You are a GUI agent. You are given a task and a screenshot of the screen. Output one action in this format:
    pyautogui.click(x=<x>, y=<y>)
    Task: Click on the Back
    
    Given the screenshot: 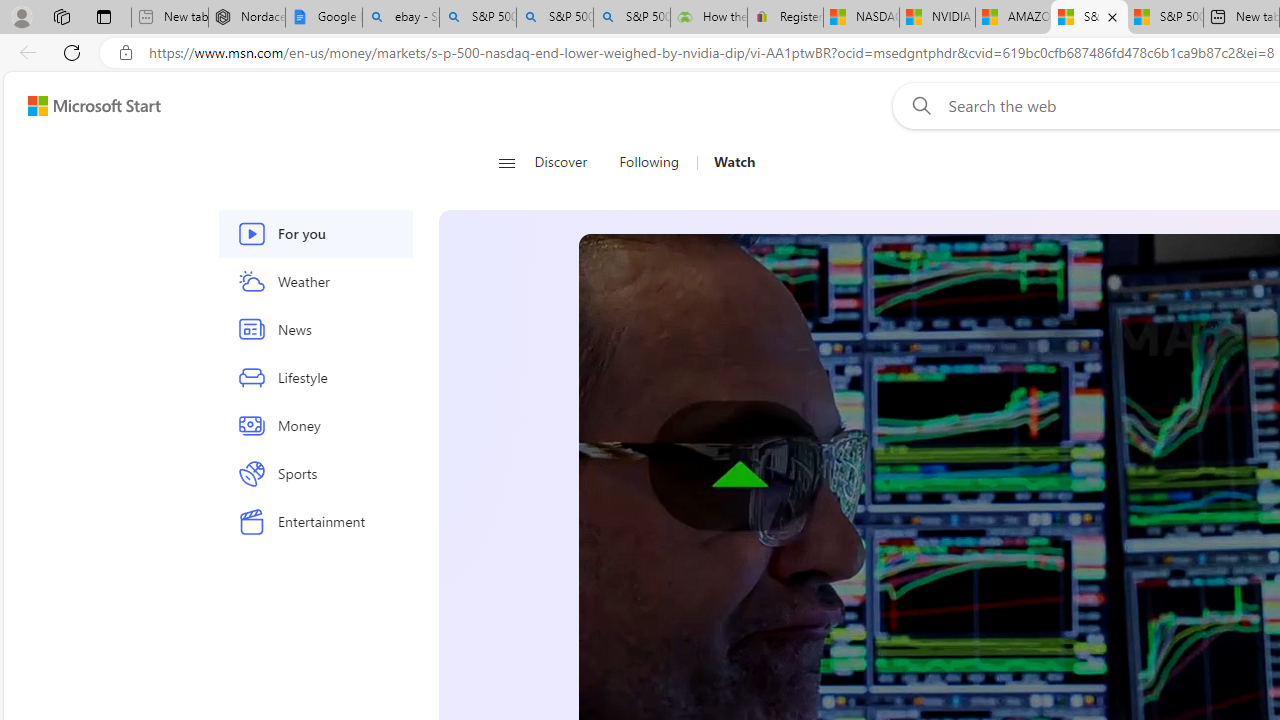 What is the action you would take?
    pyautogui.click(x=24, y=52)
    